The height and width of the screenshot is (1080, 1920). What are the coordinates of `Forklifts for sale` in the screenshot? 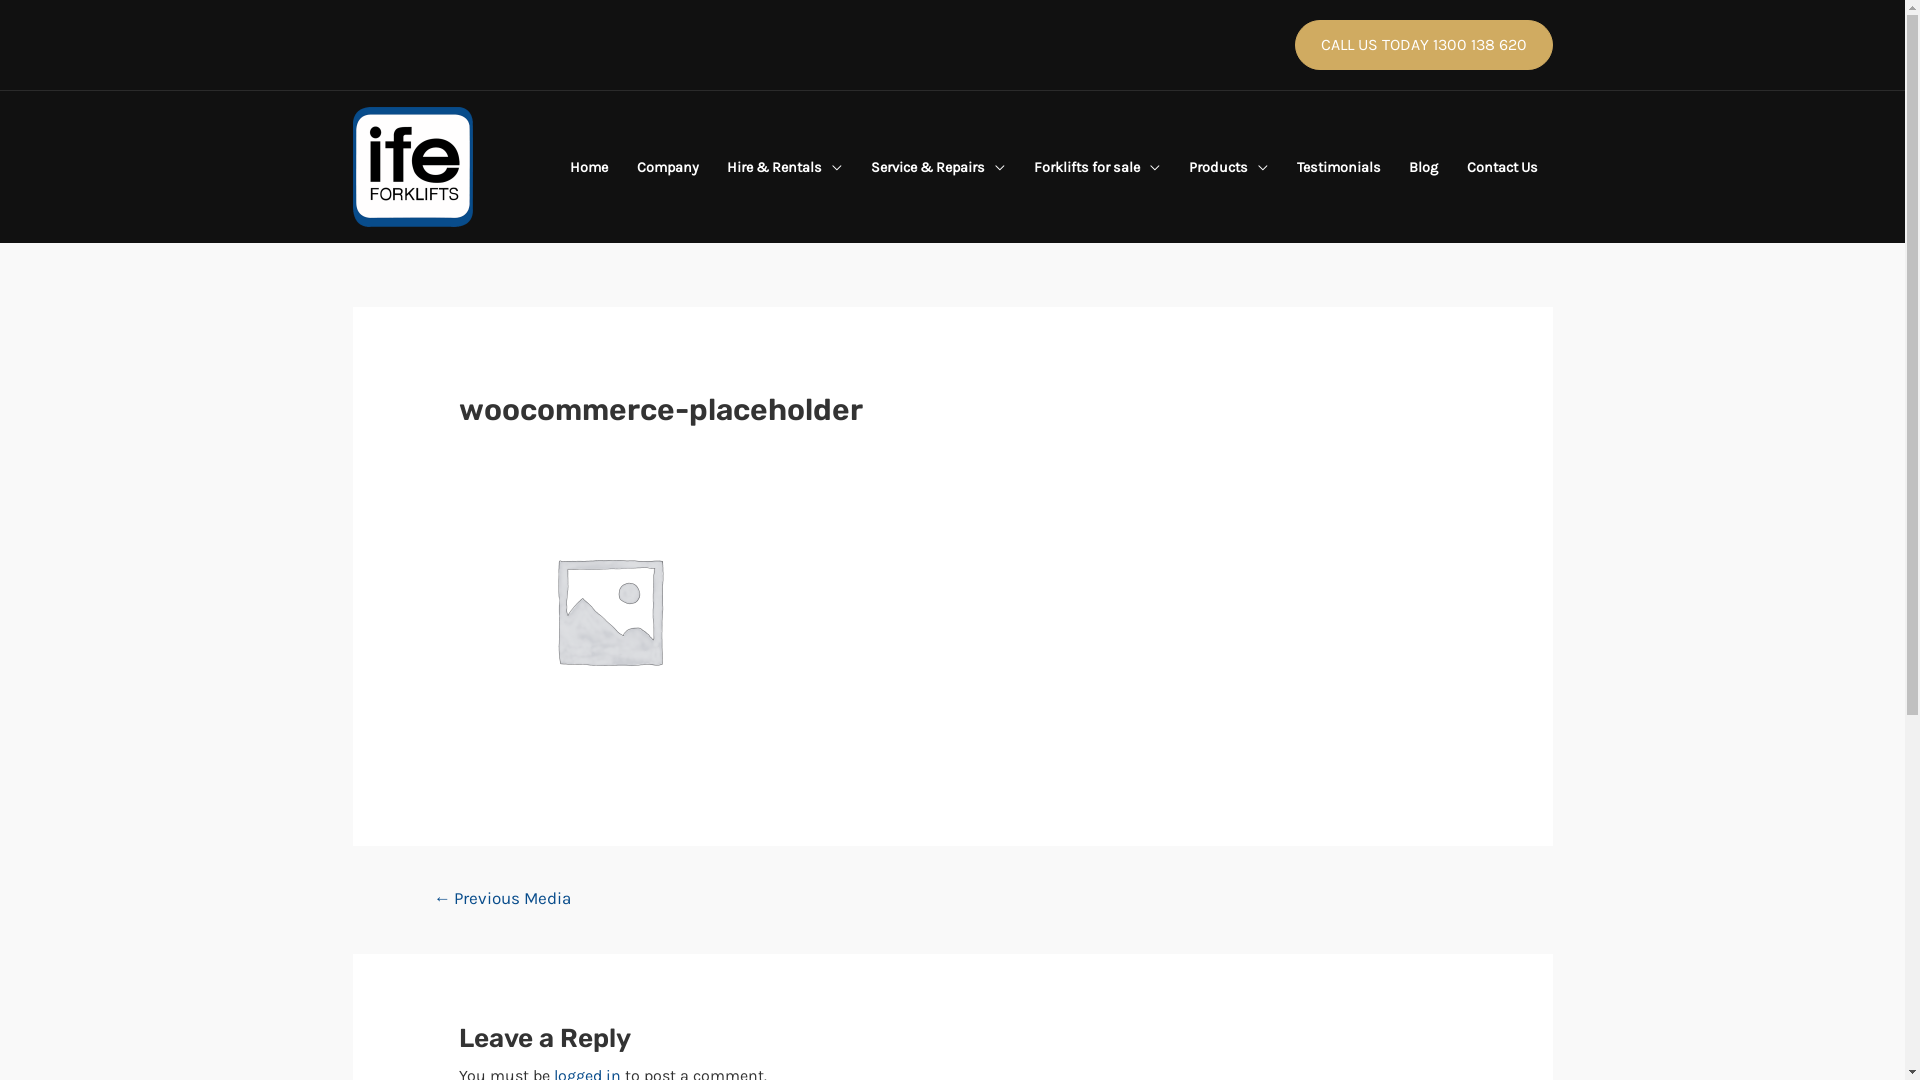 It's located at (1098, 168).